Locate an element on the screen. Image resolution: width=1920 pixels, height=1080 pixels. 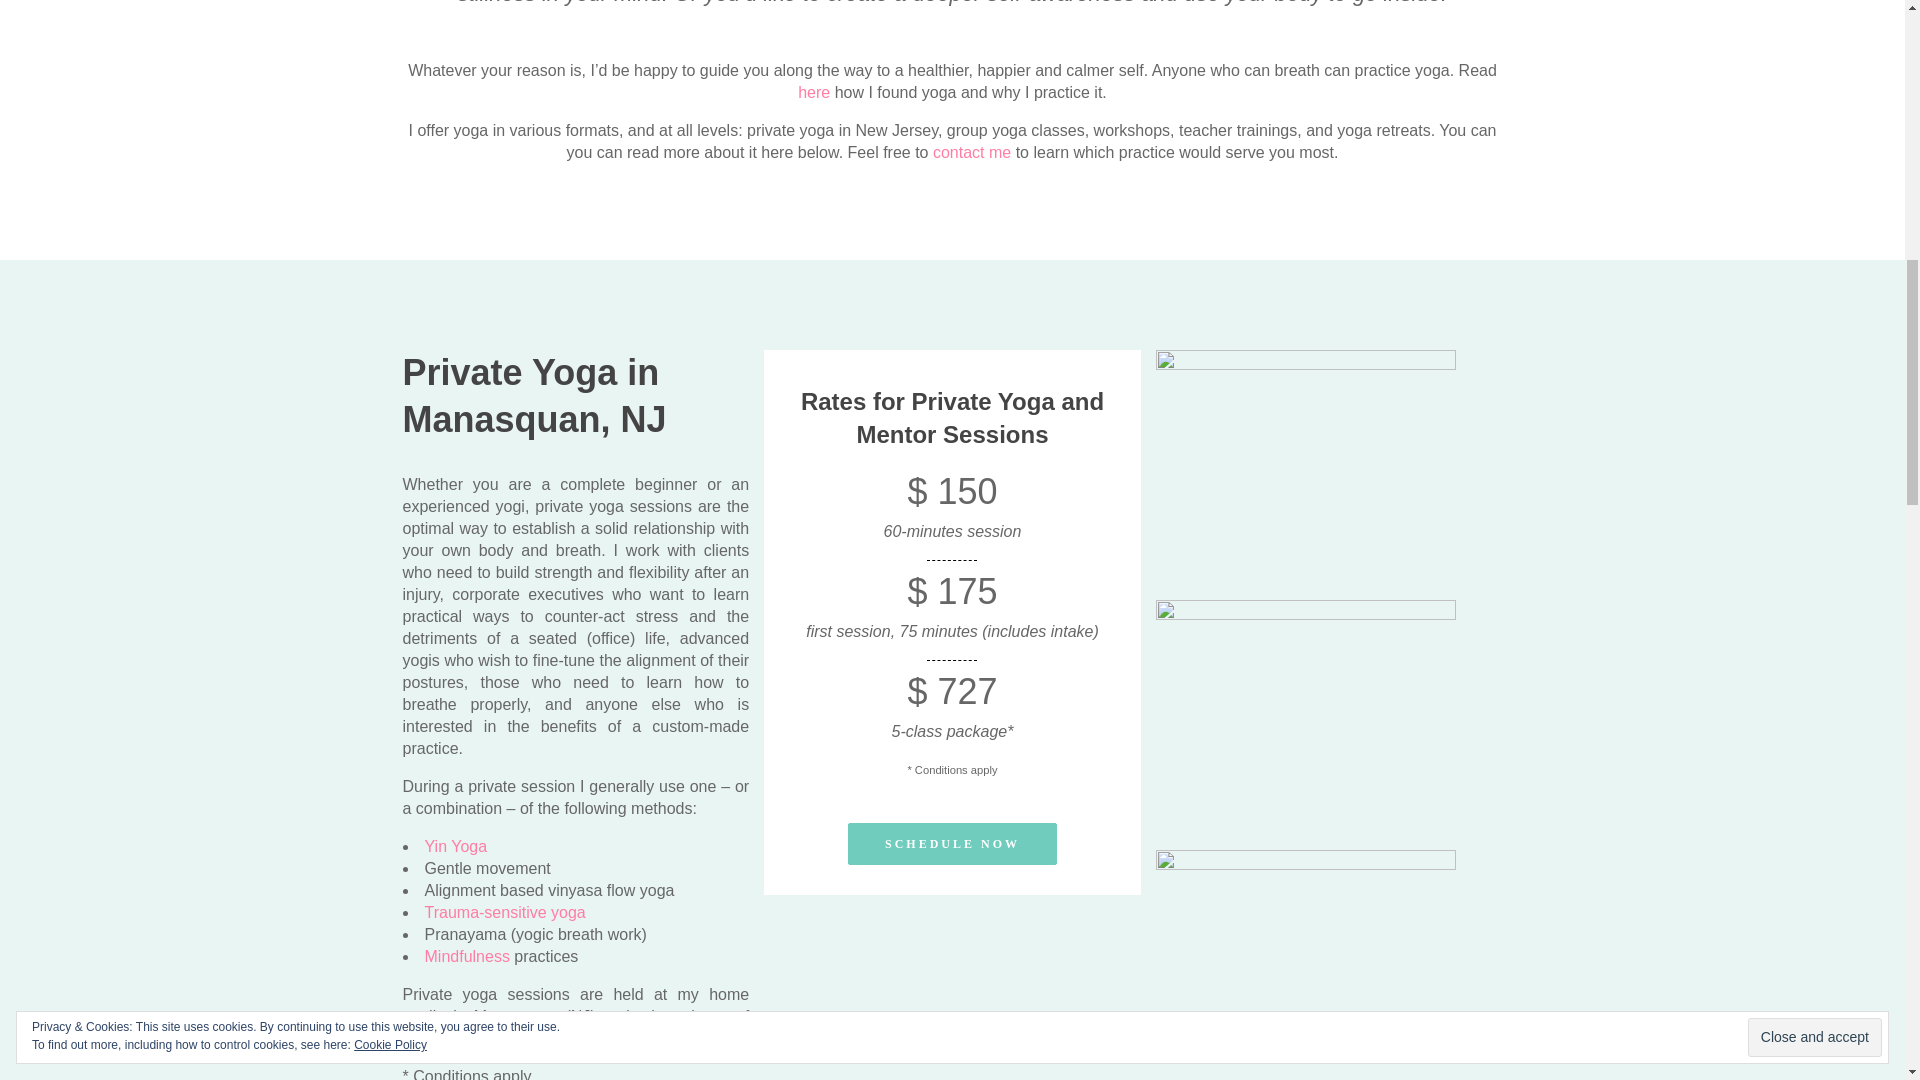
contact me is located at coordinates (972, 152).